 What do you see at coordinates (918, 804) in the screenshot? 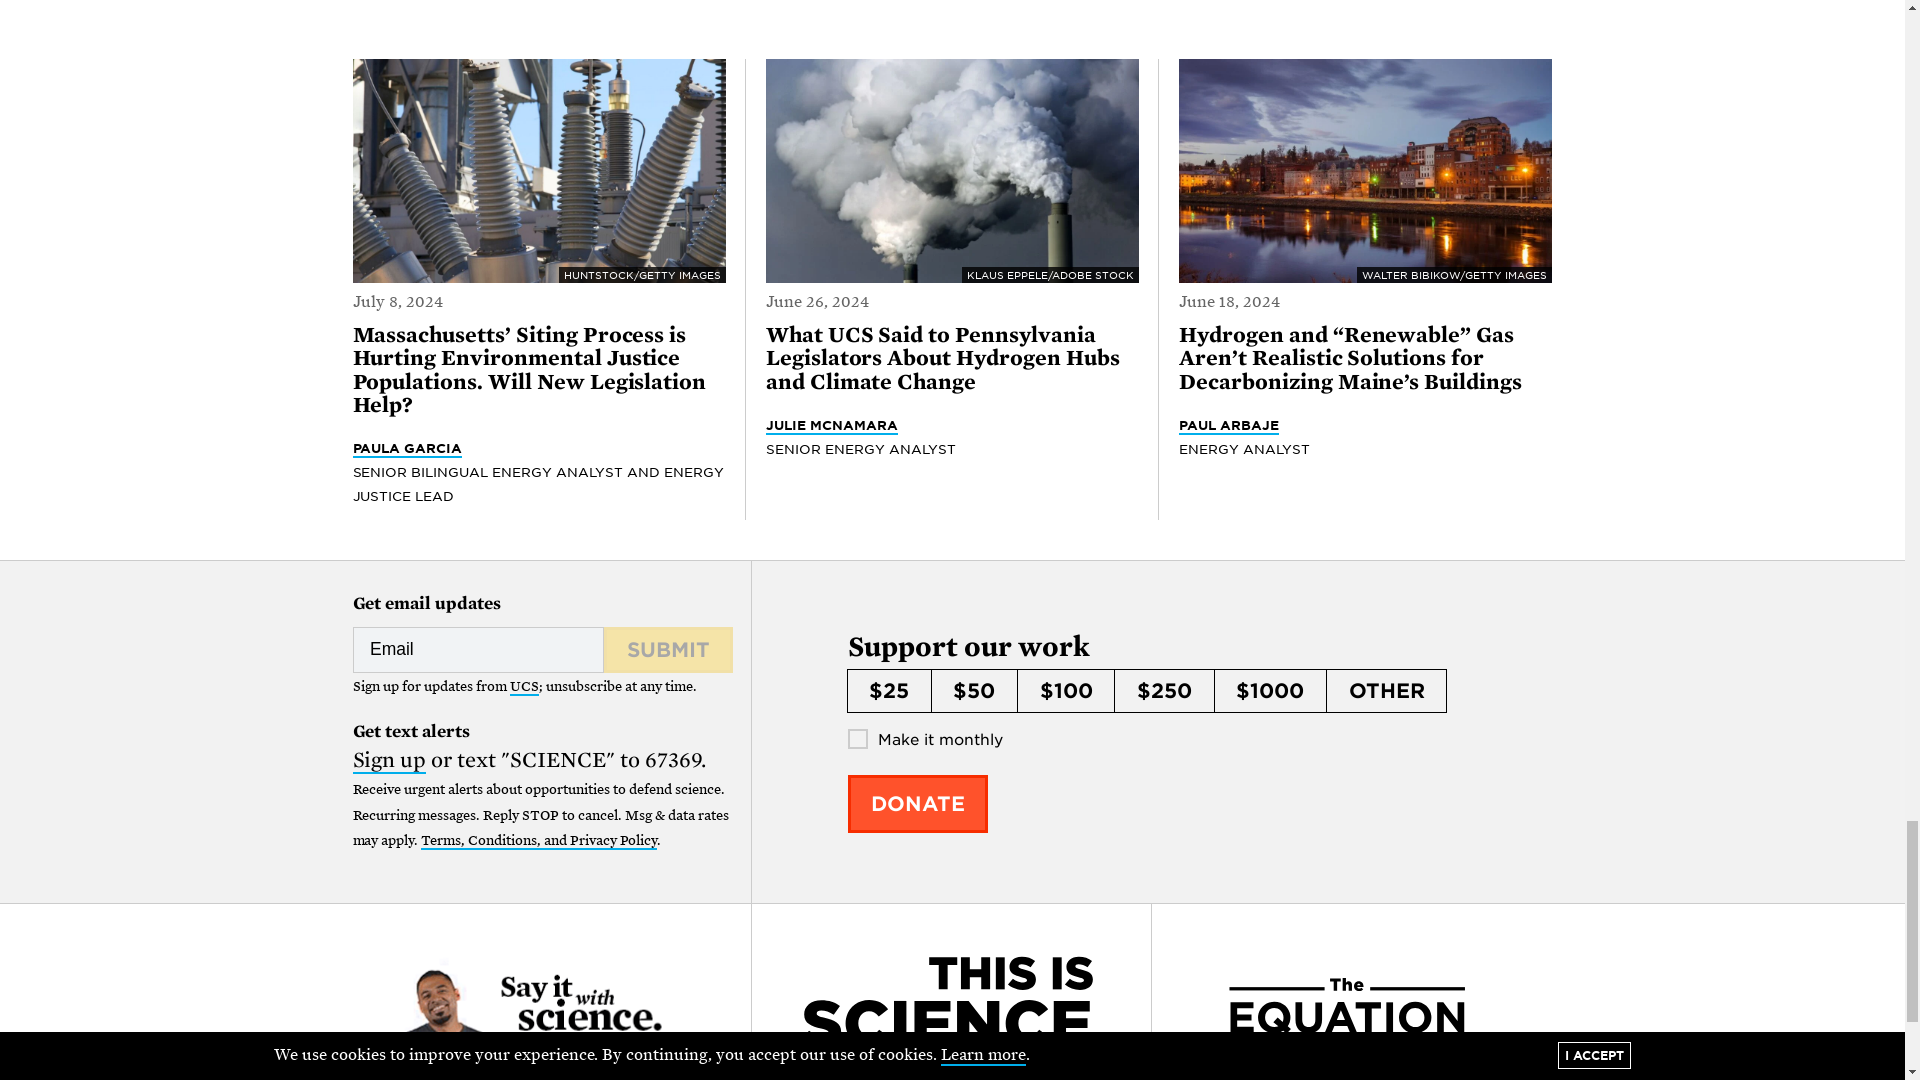
I see `Donate Online` at bounding box center [918, 804].